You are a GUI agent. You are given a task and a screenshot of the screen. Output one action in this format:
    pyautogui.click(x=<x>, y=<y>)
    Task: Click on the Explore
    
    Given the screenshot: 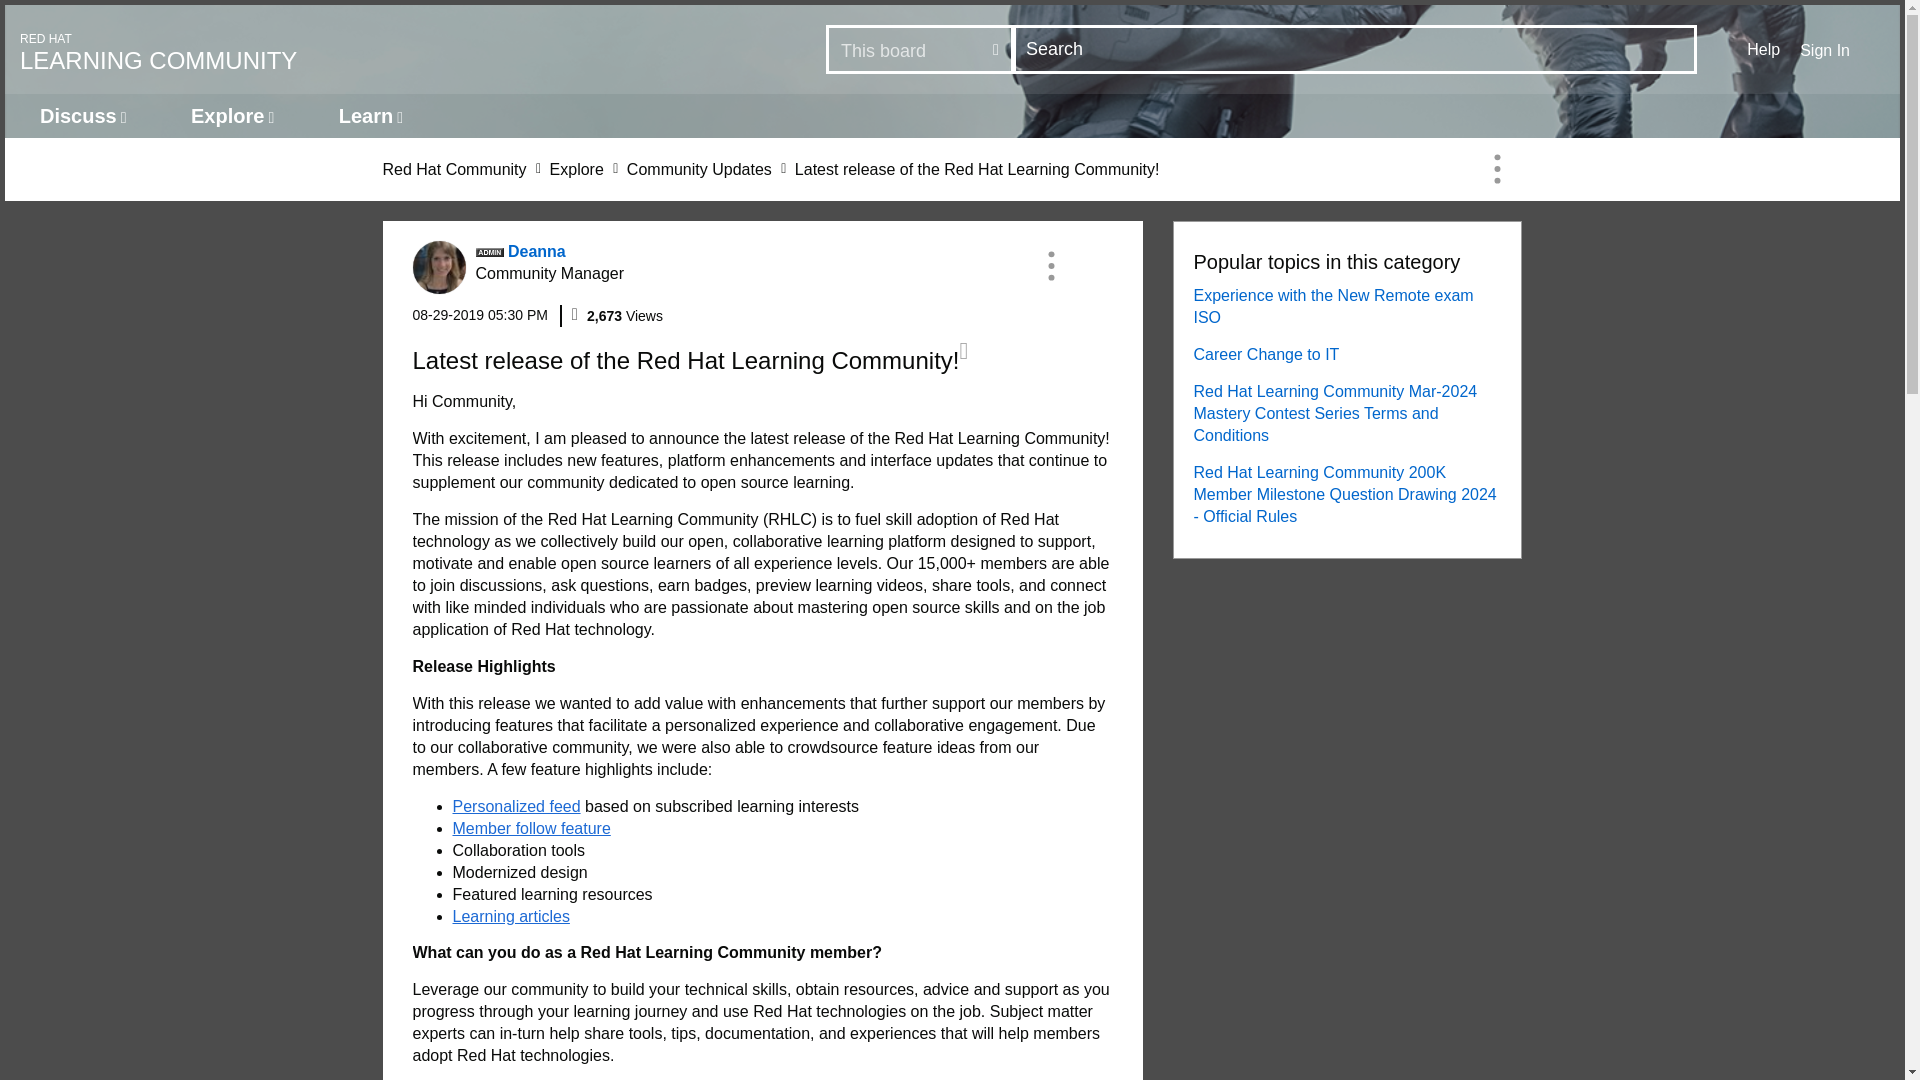 What is the action you would take?
    pyautogui.click(x=232, y=116)
    